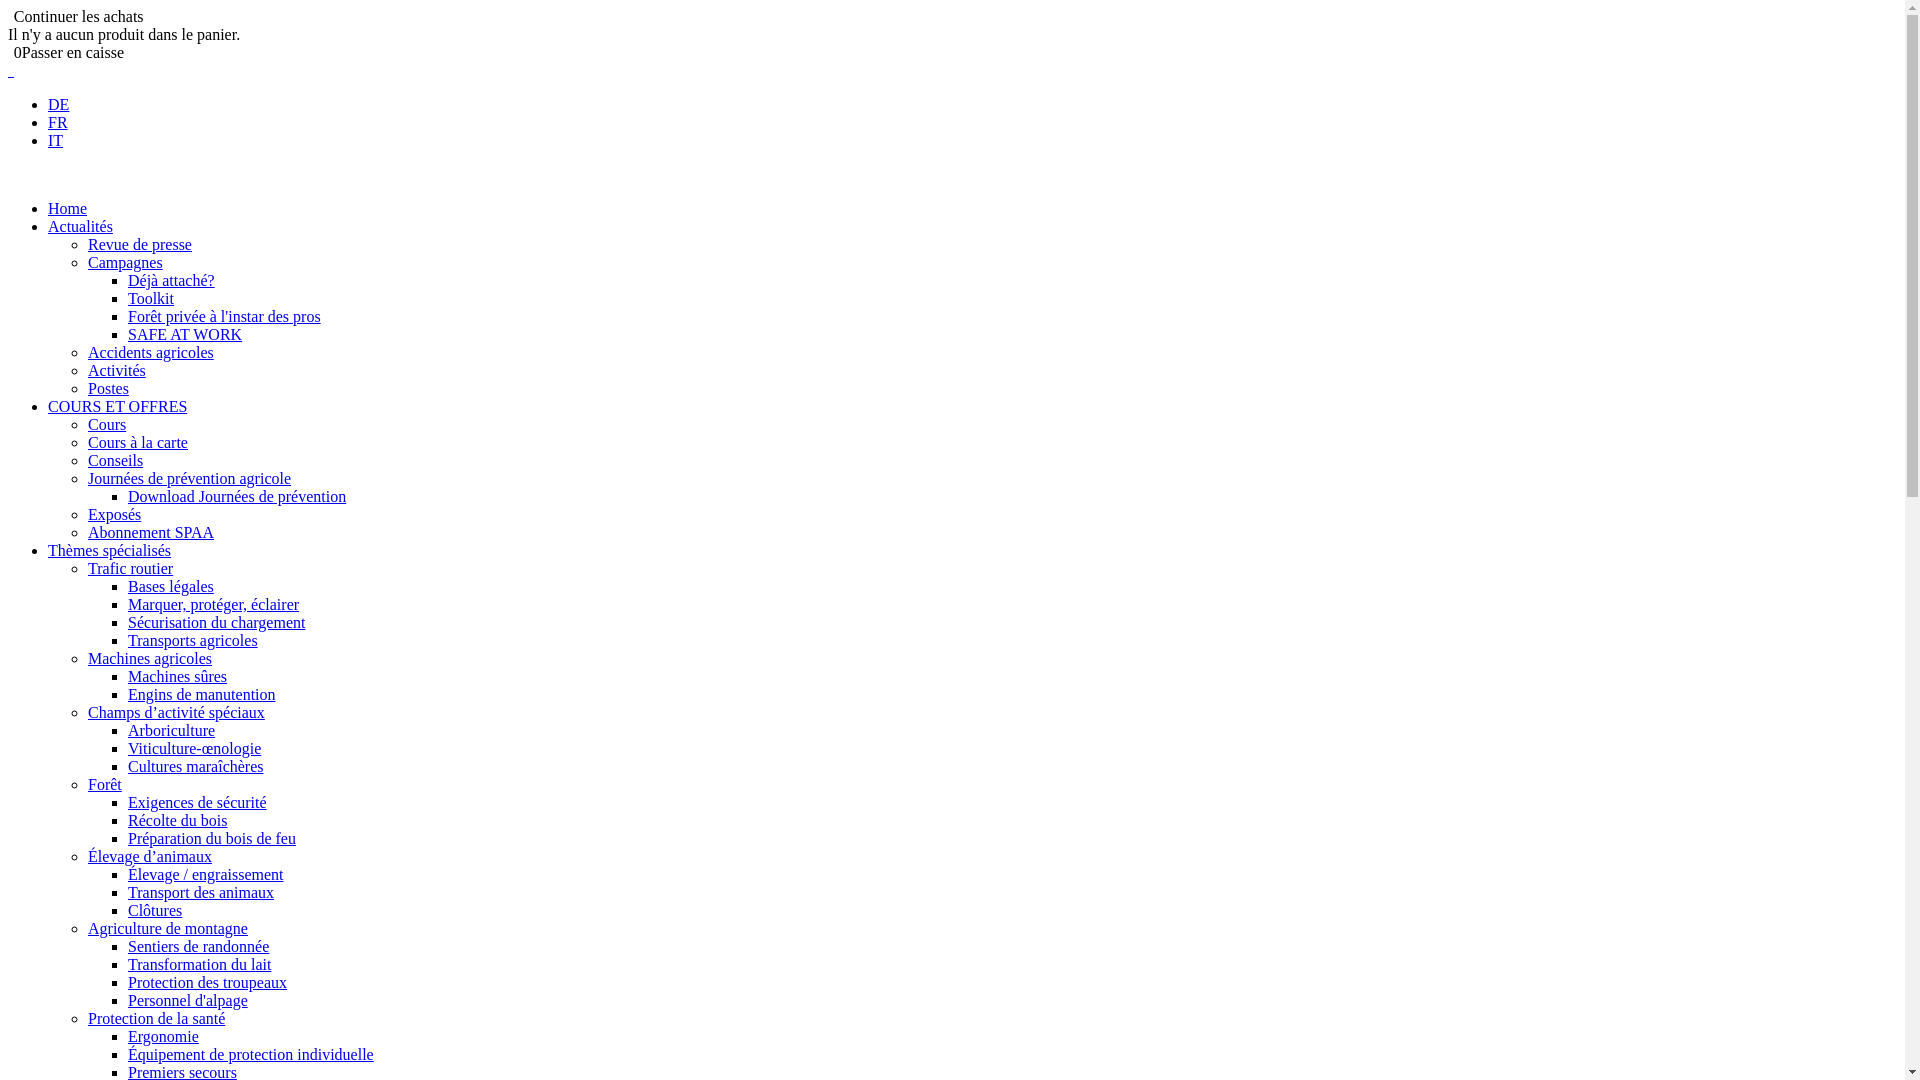 The image size is (1920, 1080). What do you see at coordinates (201, 892) in the screenshot?
I see `Transport des animaux` at bounding box center [201, 892].